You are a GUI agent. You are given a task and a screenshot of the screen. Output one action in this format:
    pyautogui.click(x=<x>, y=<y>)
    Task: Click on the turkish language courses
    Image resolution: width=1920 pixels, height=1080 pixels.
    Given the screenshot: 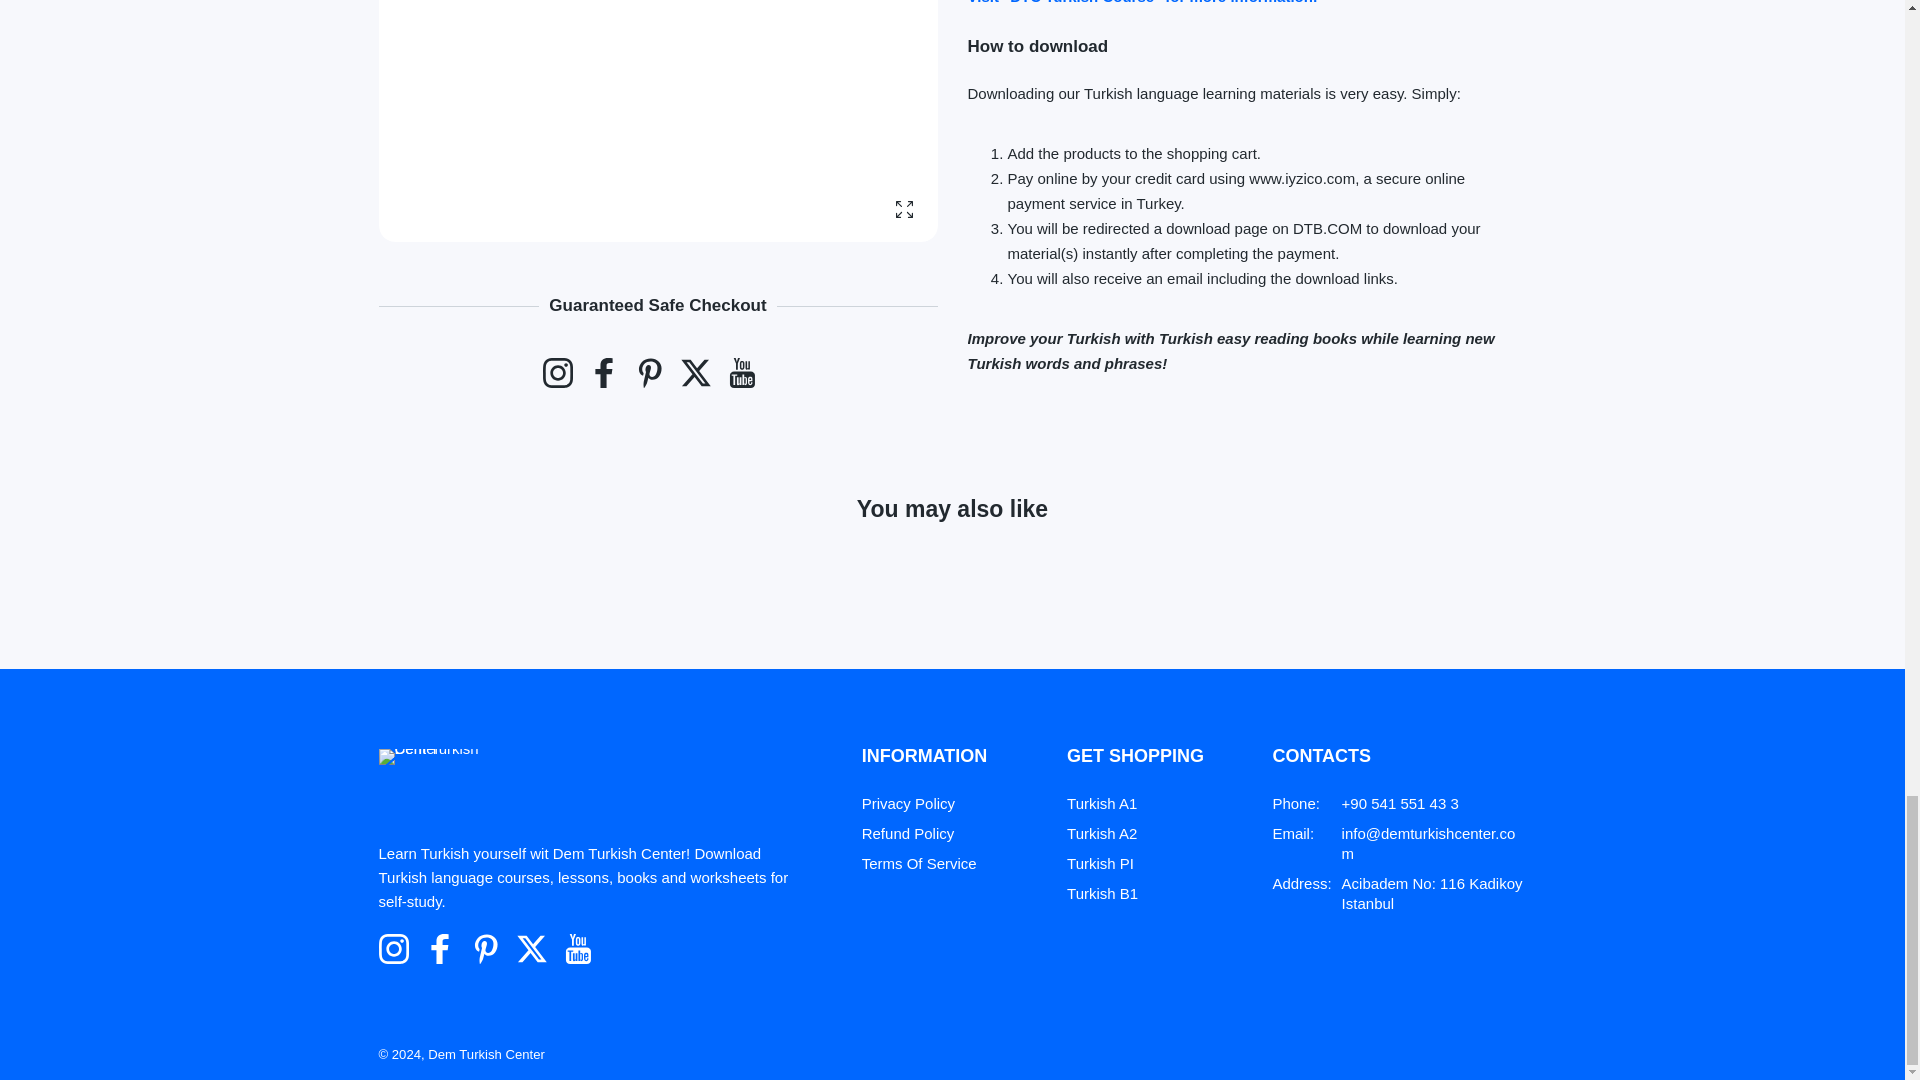 What is the action you would take?
    pyautogui.click(x=1142, y=16)
    